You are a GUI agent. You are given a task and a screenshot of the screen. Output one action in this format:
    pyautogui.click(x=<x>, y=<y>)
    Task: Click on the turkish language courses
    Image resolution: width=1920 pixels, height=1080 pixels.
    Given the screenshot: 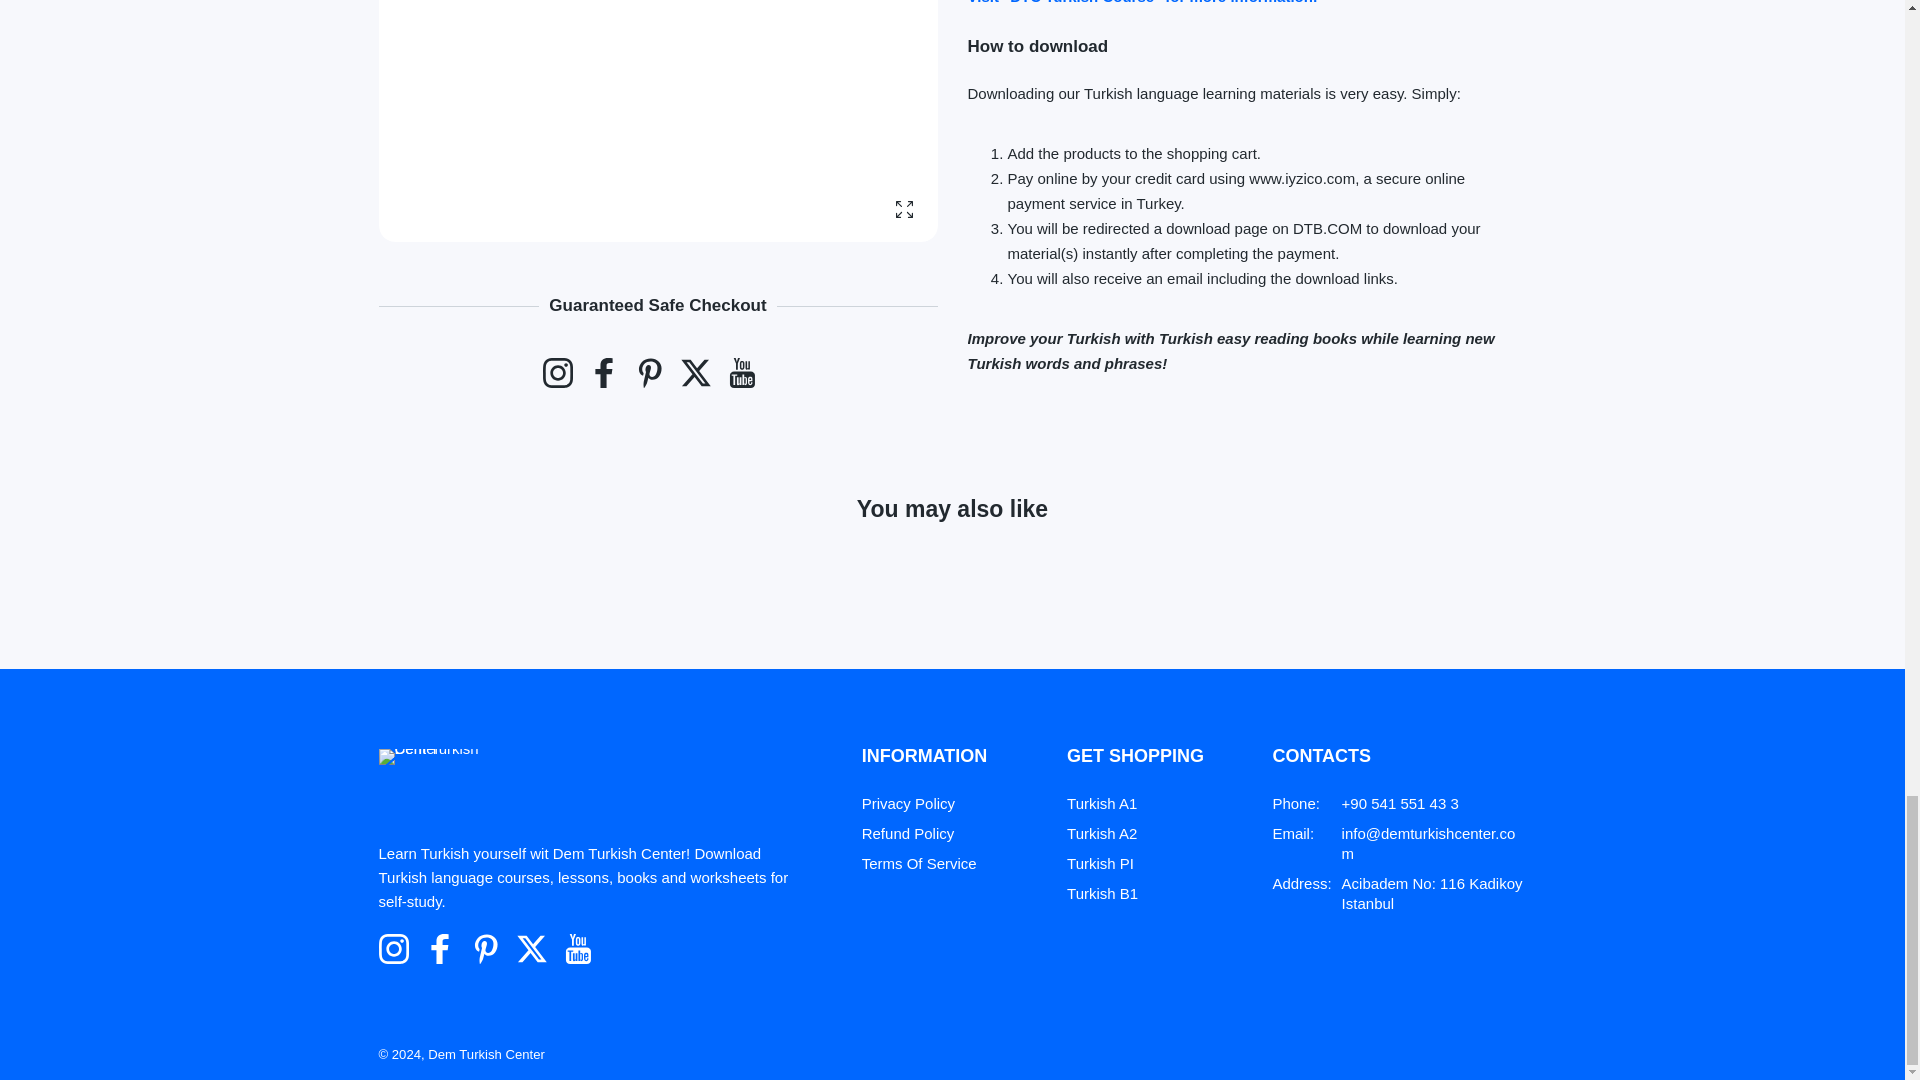 What is the action you would take?
    pyautogui.click(x=1142, y=16)
    